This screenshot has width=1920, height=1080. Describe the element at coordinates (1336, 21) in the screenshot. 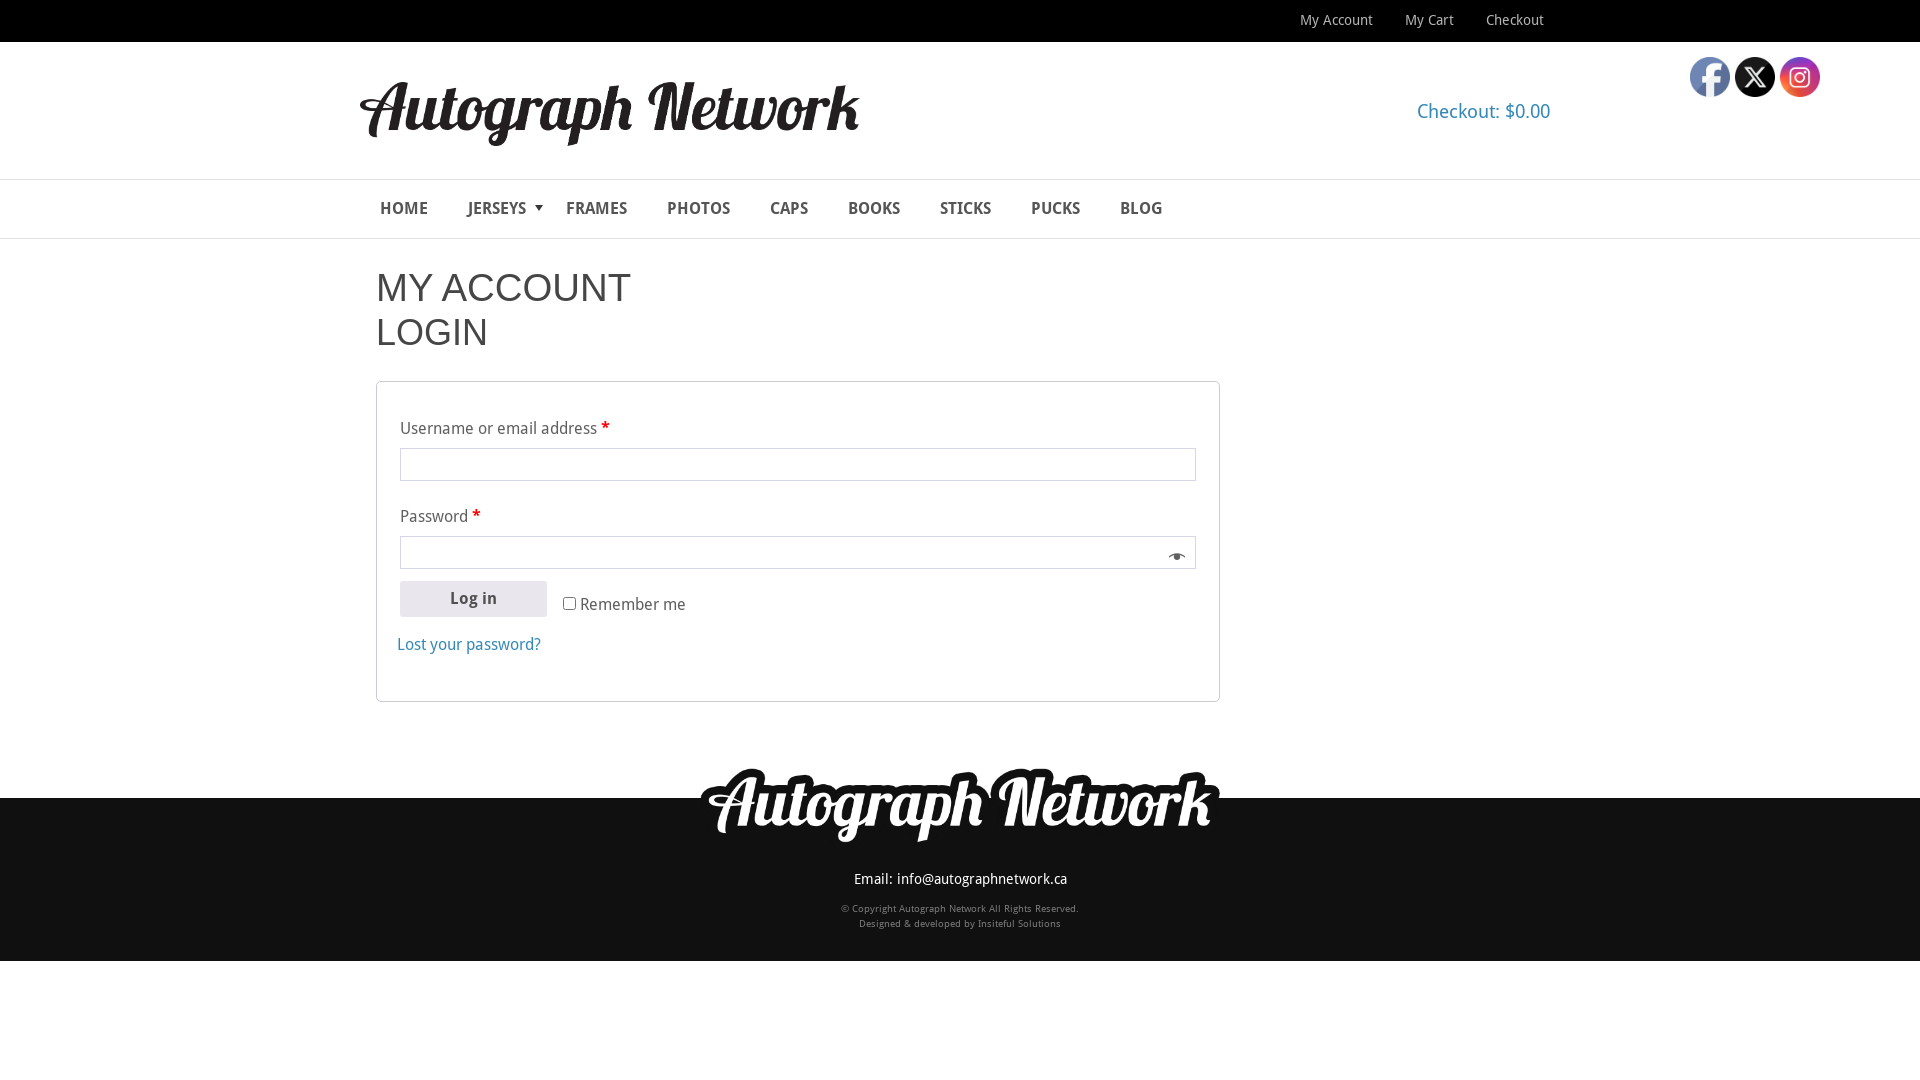

I see `My Account` at that location.